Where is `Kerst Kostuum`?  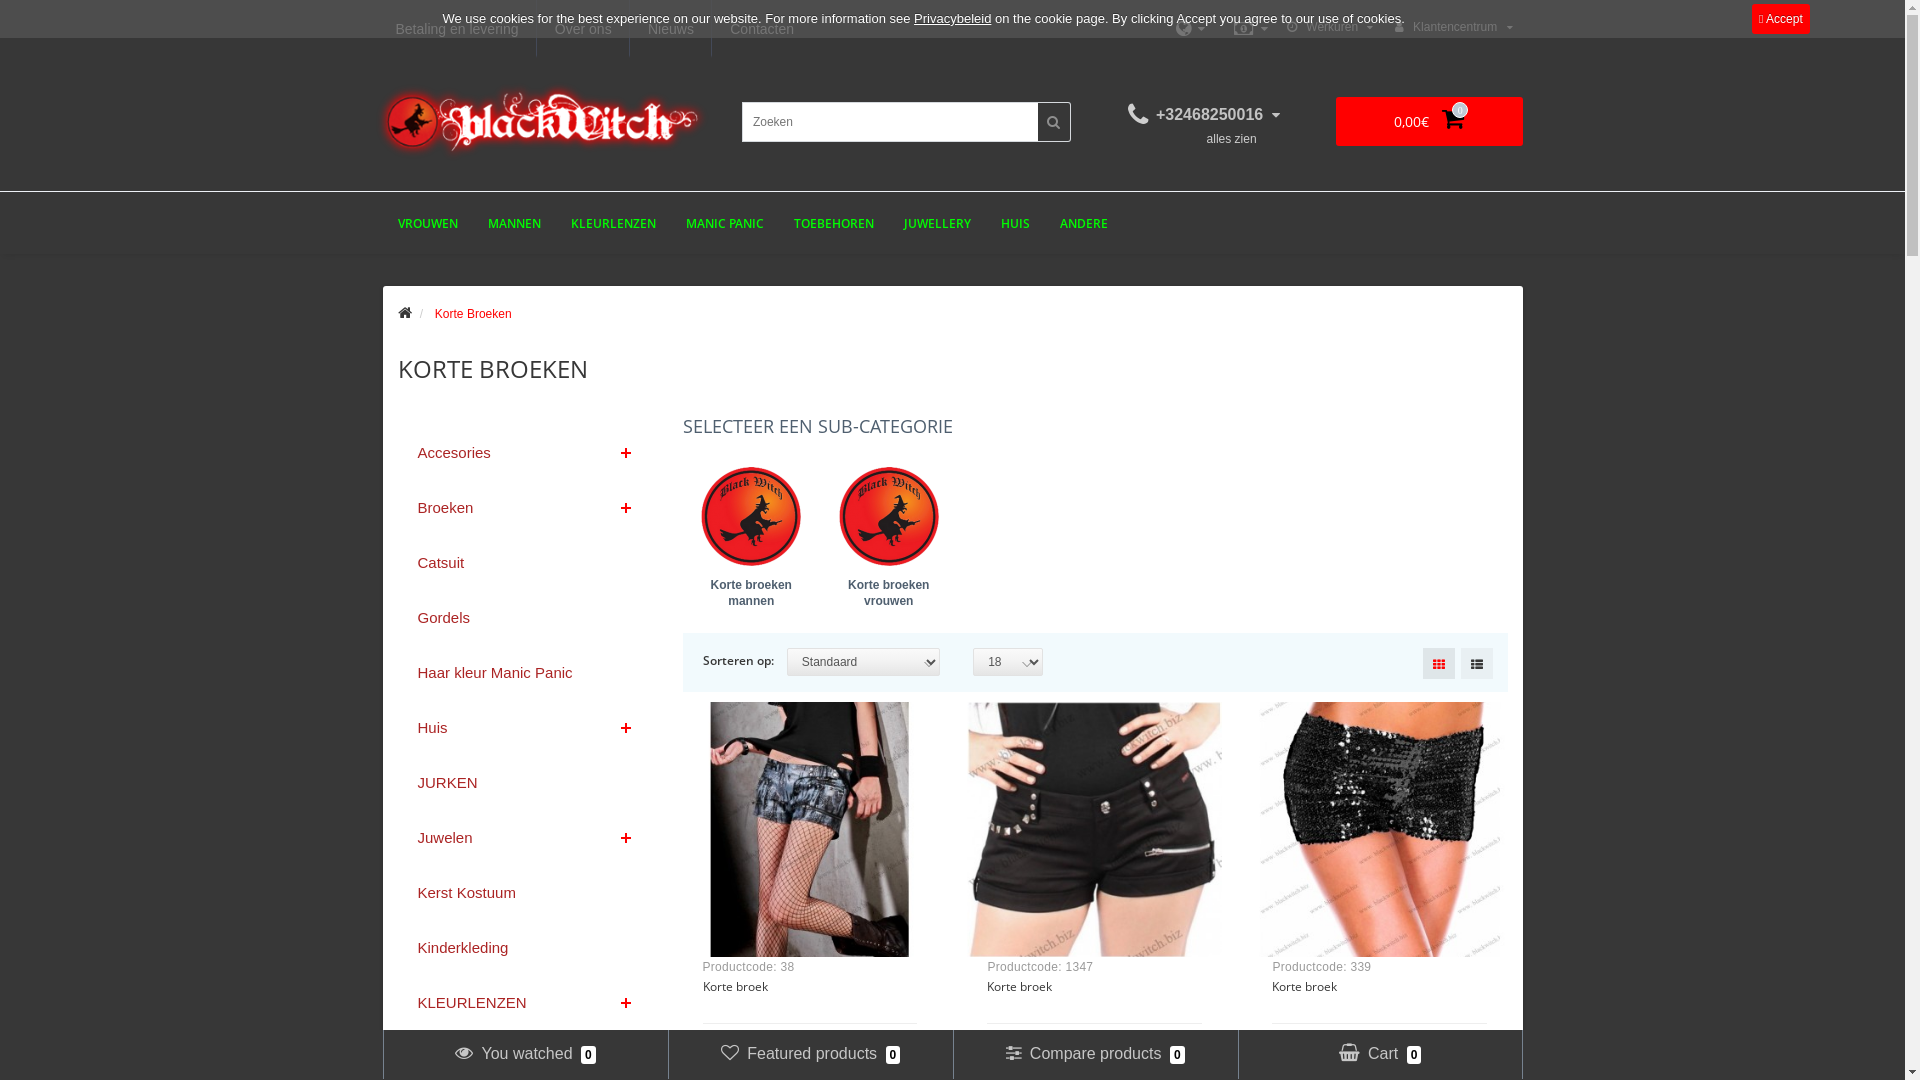
Kerst Kostuum is located at coordinates (526, 892).